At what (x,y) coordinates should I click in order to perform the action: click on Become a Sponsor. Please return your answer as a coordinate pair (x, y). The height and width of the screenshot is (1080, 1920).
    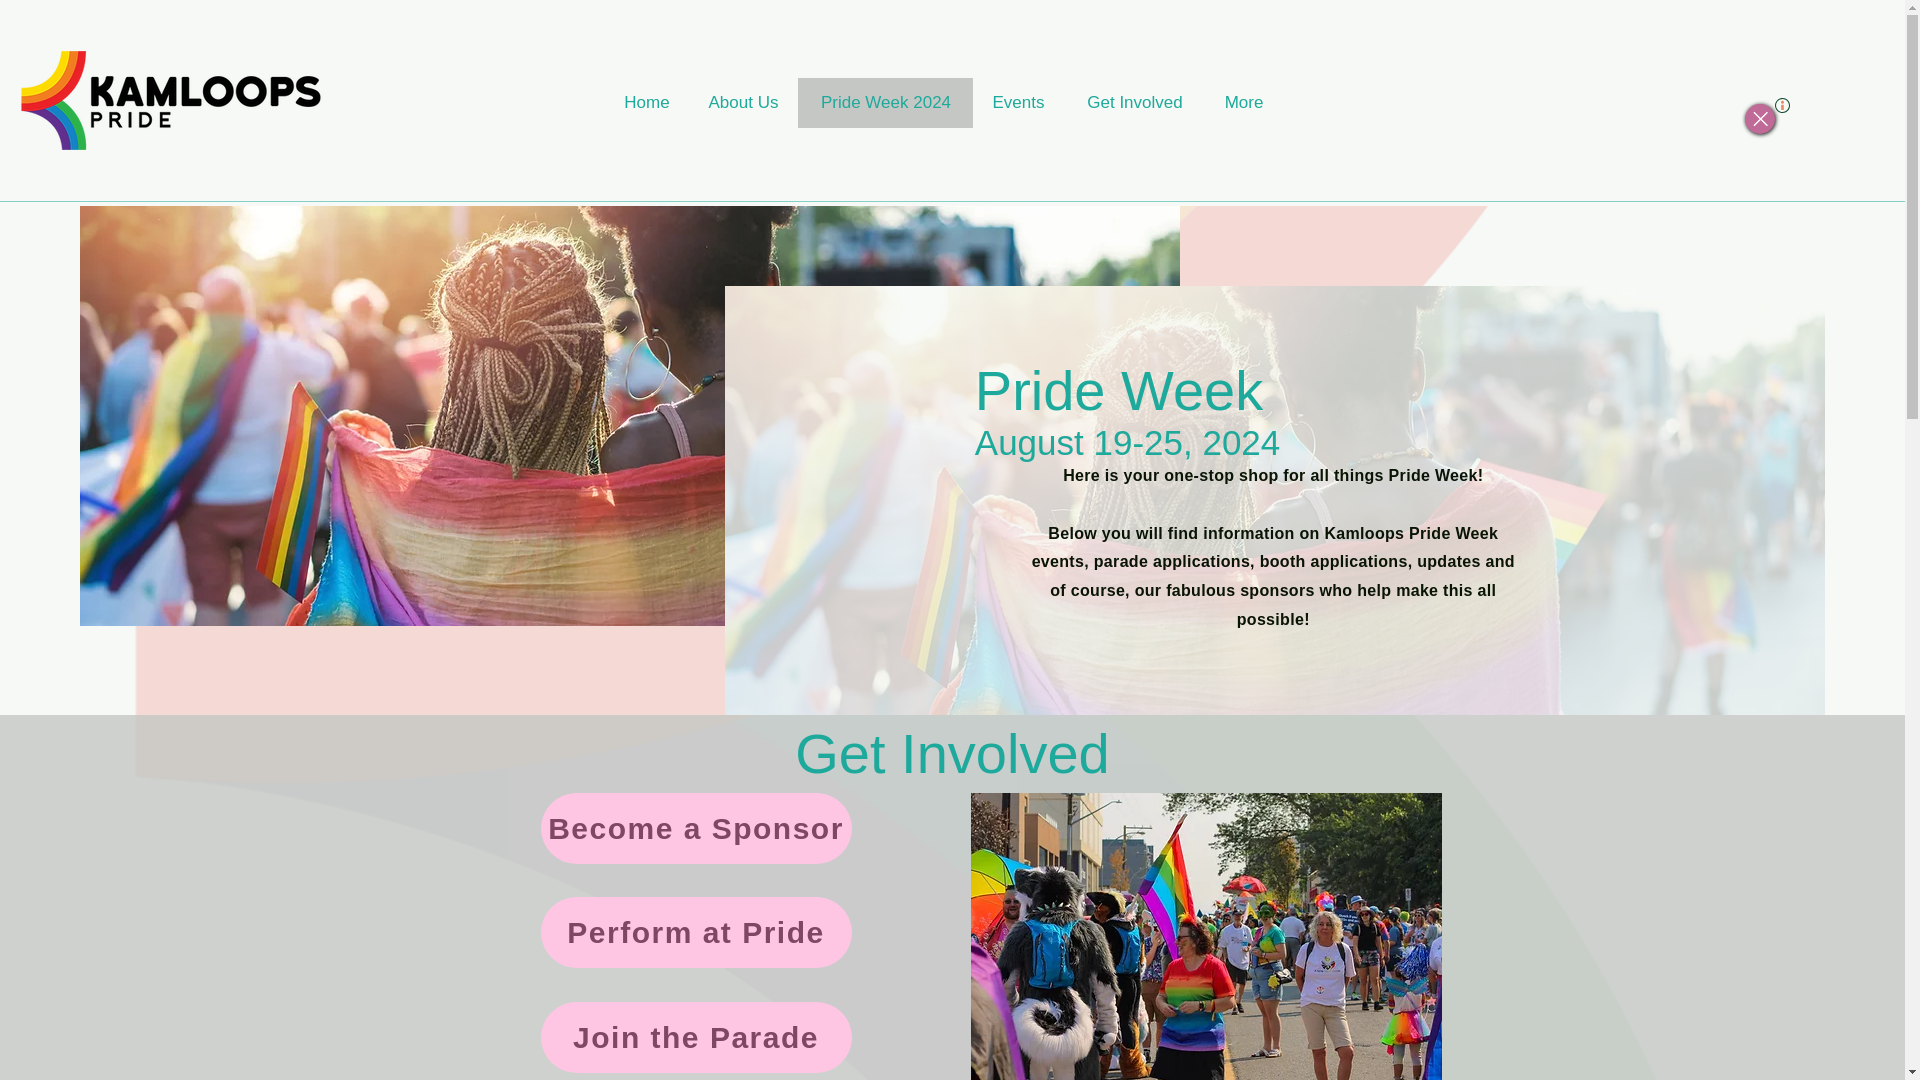
    Looking at the image, I should click on (694, 828).